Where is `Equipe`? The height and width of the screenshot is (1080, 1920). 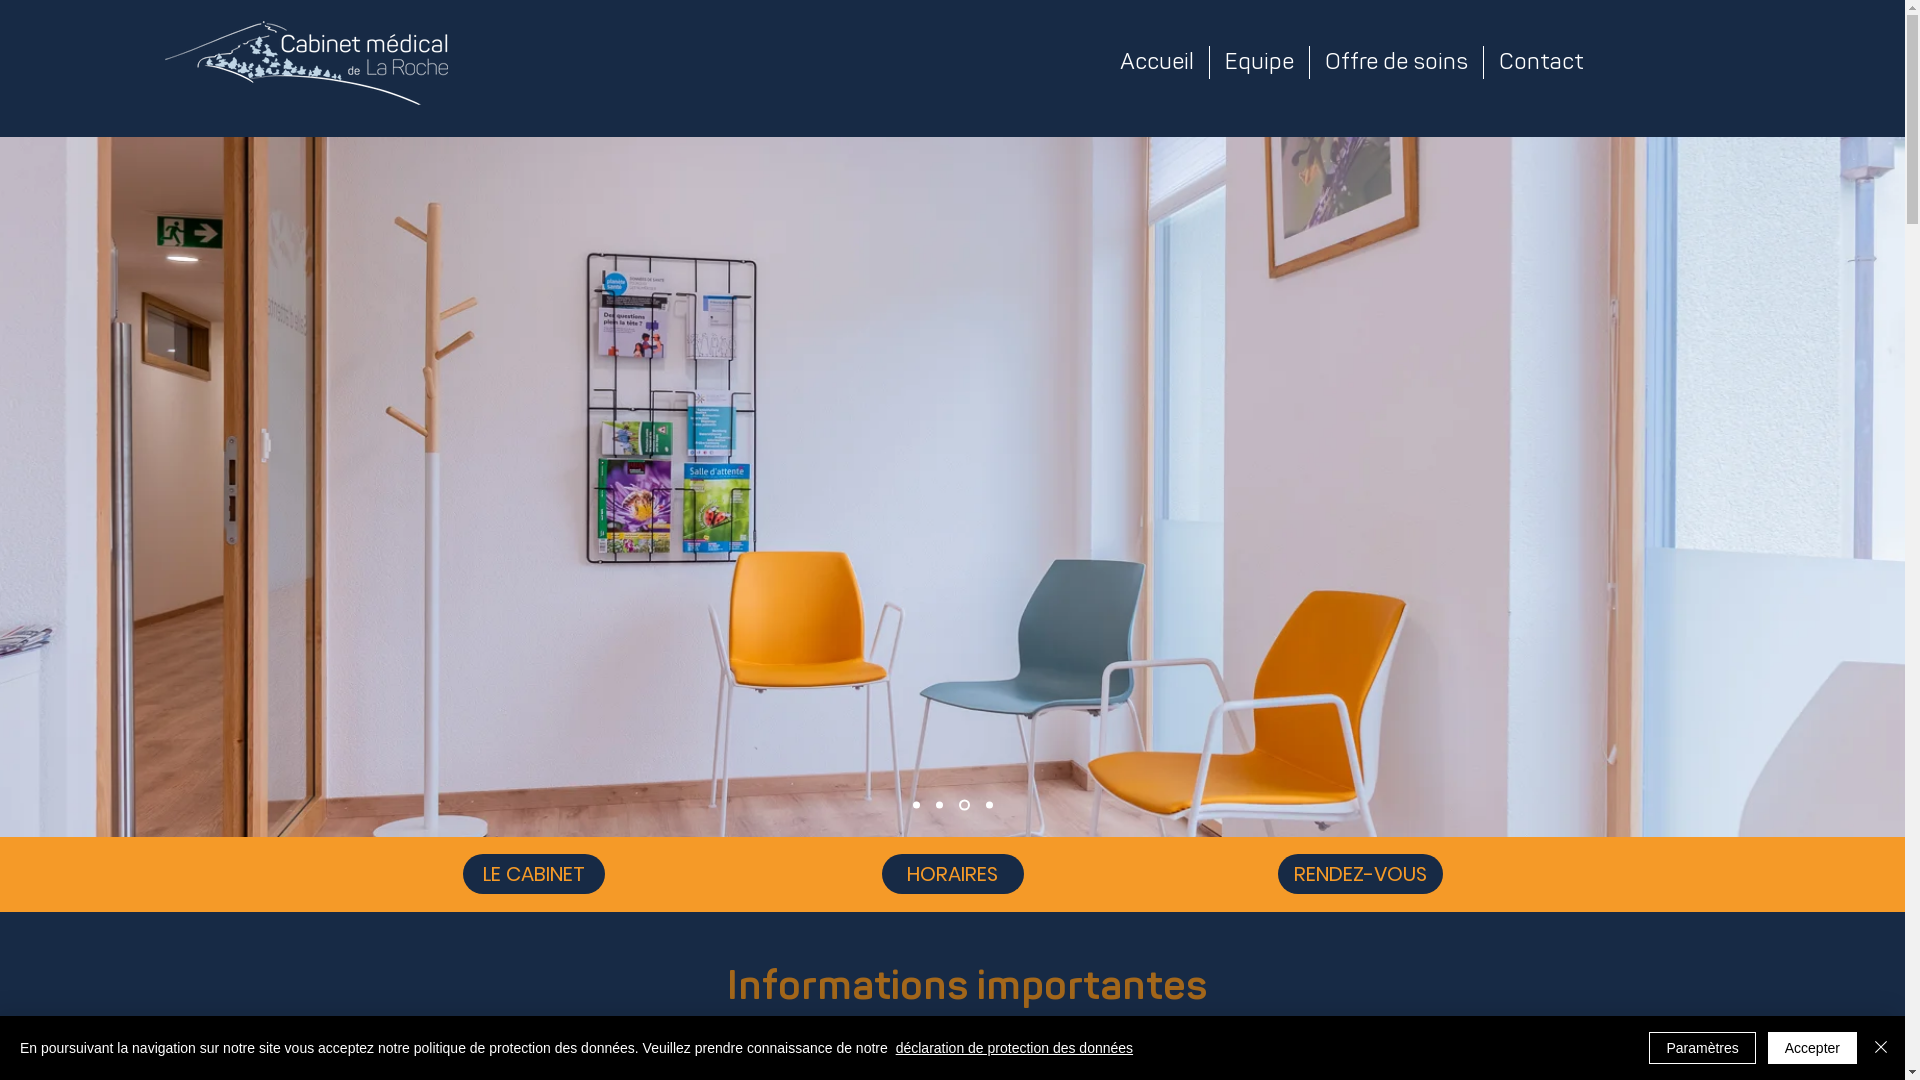 Equipe is located at coordinates (1260, 62).